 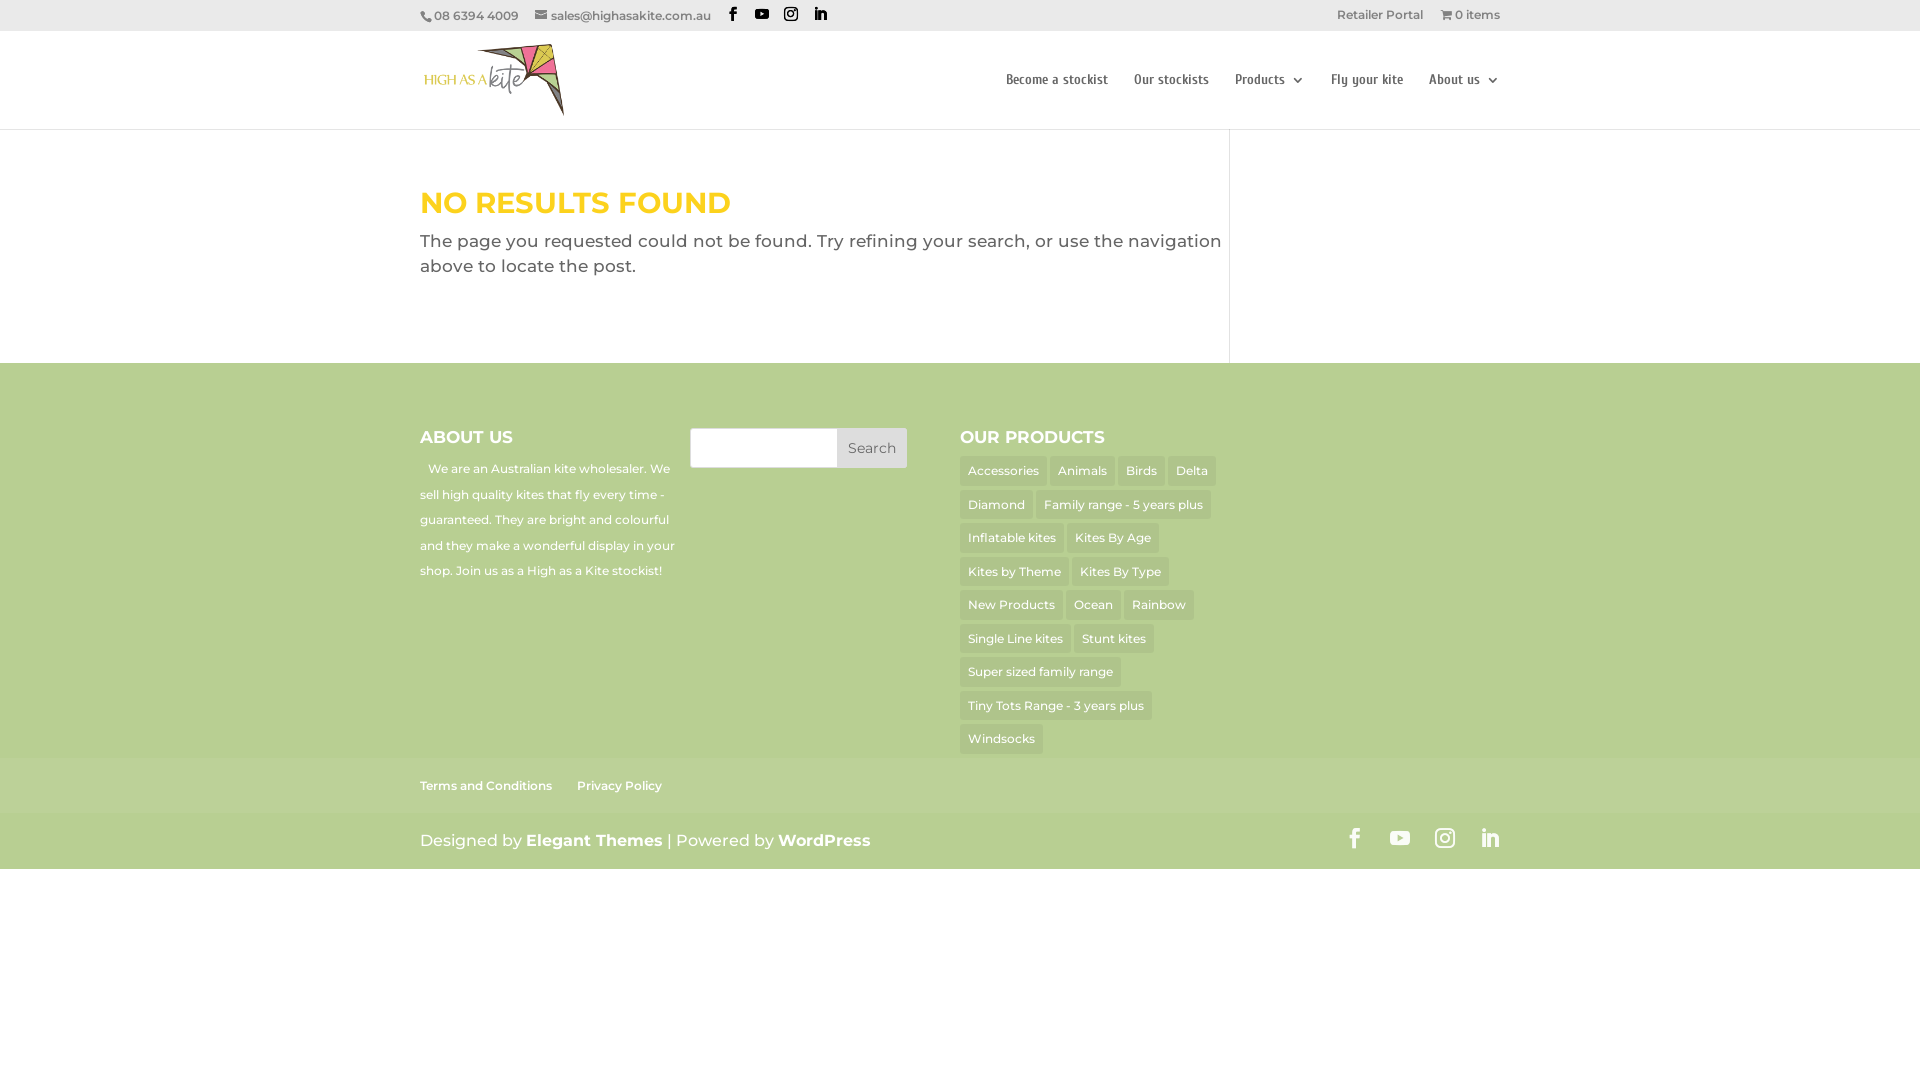 I want to click on Kites by Theme, so click(x=1014, y=572).